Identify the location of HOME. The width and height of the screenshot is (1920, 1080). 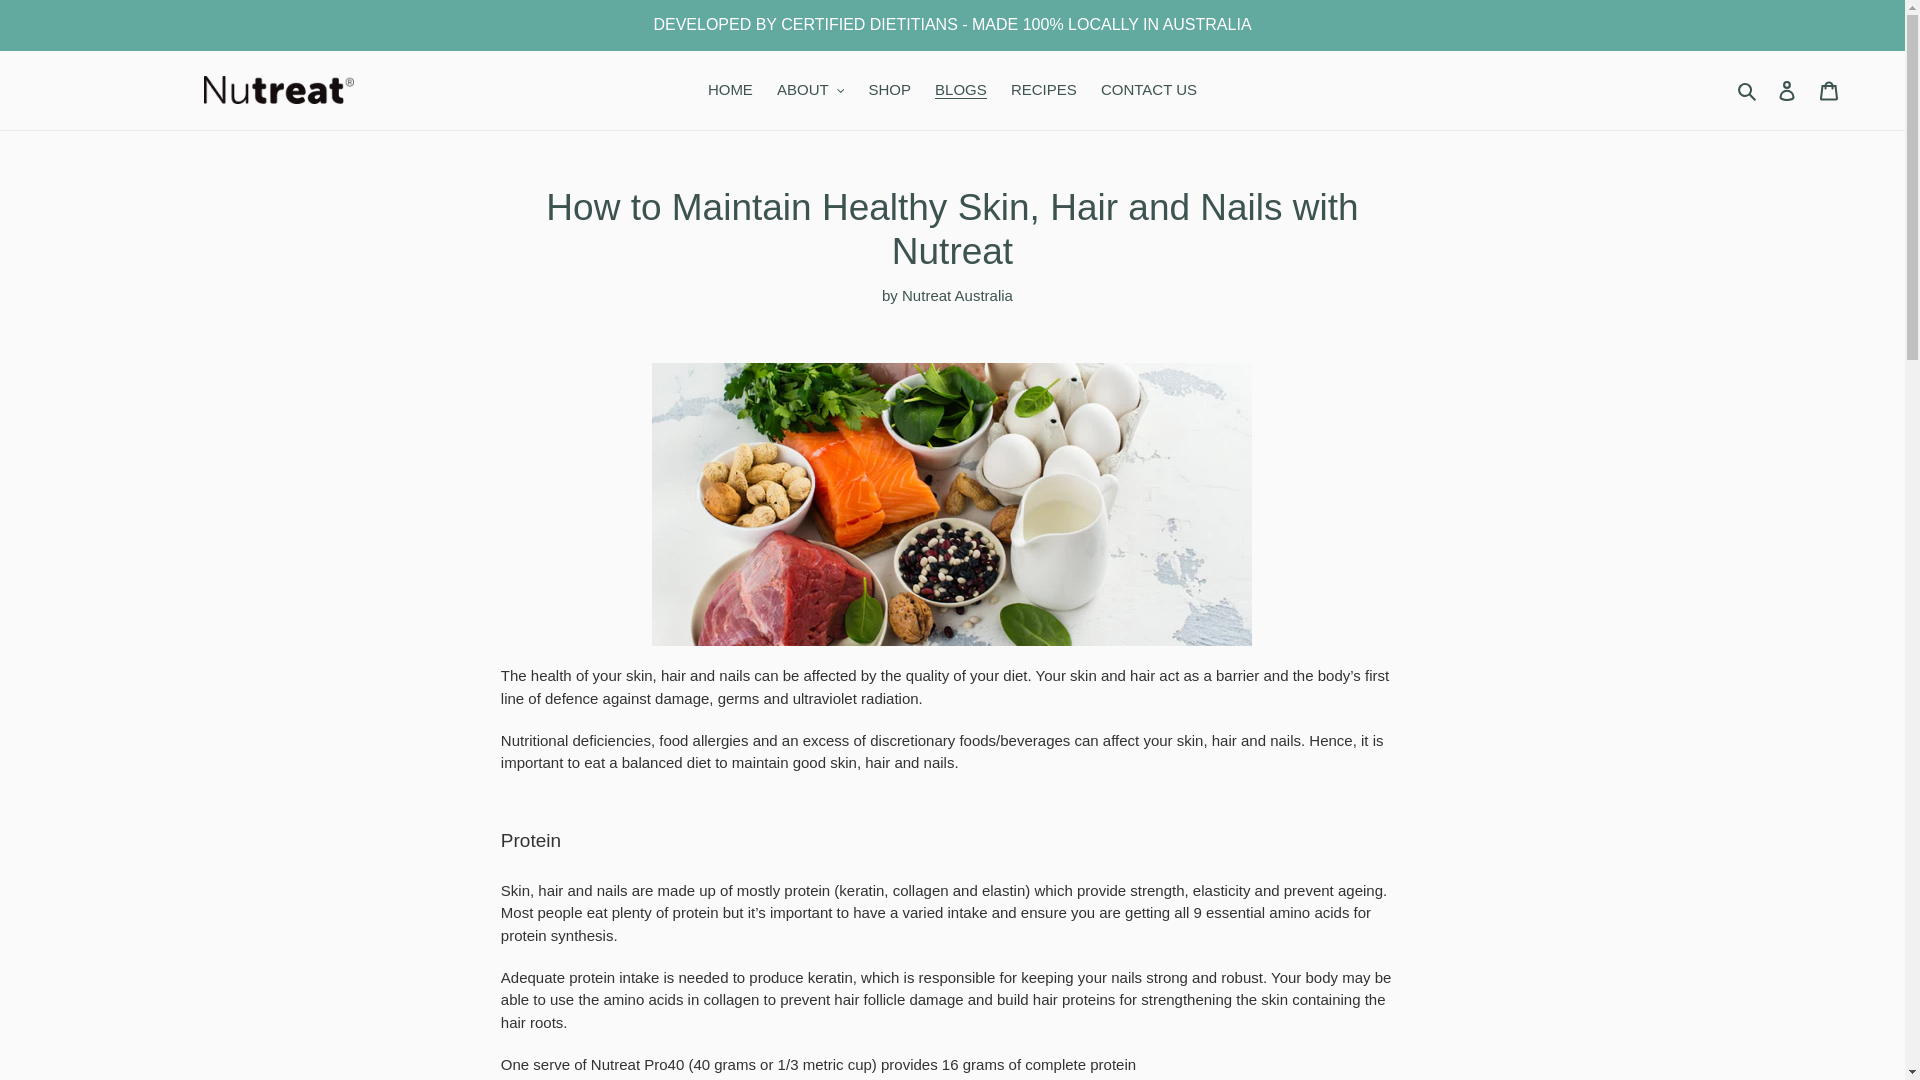
(730, 90).